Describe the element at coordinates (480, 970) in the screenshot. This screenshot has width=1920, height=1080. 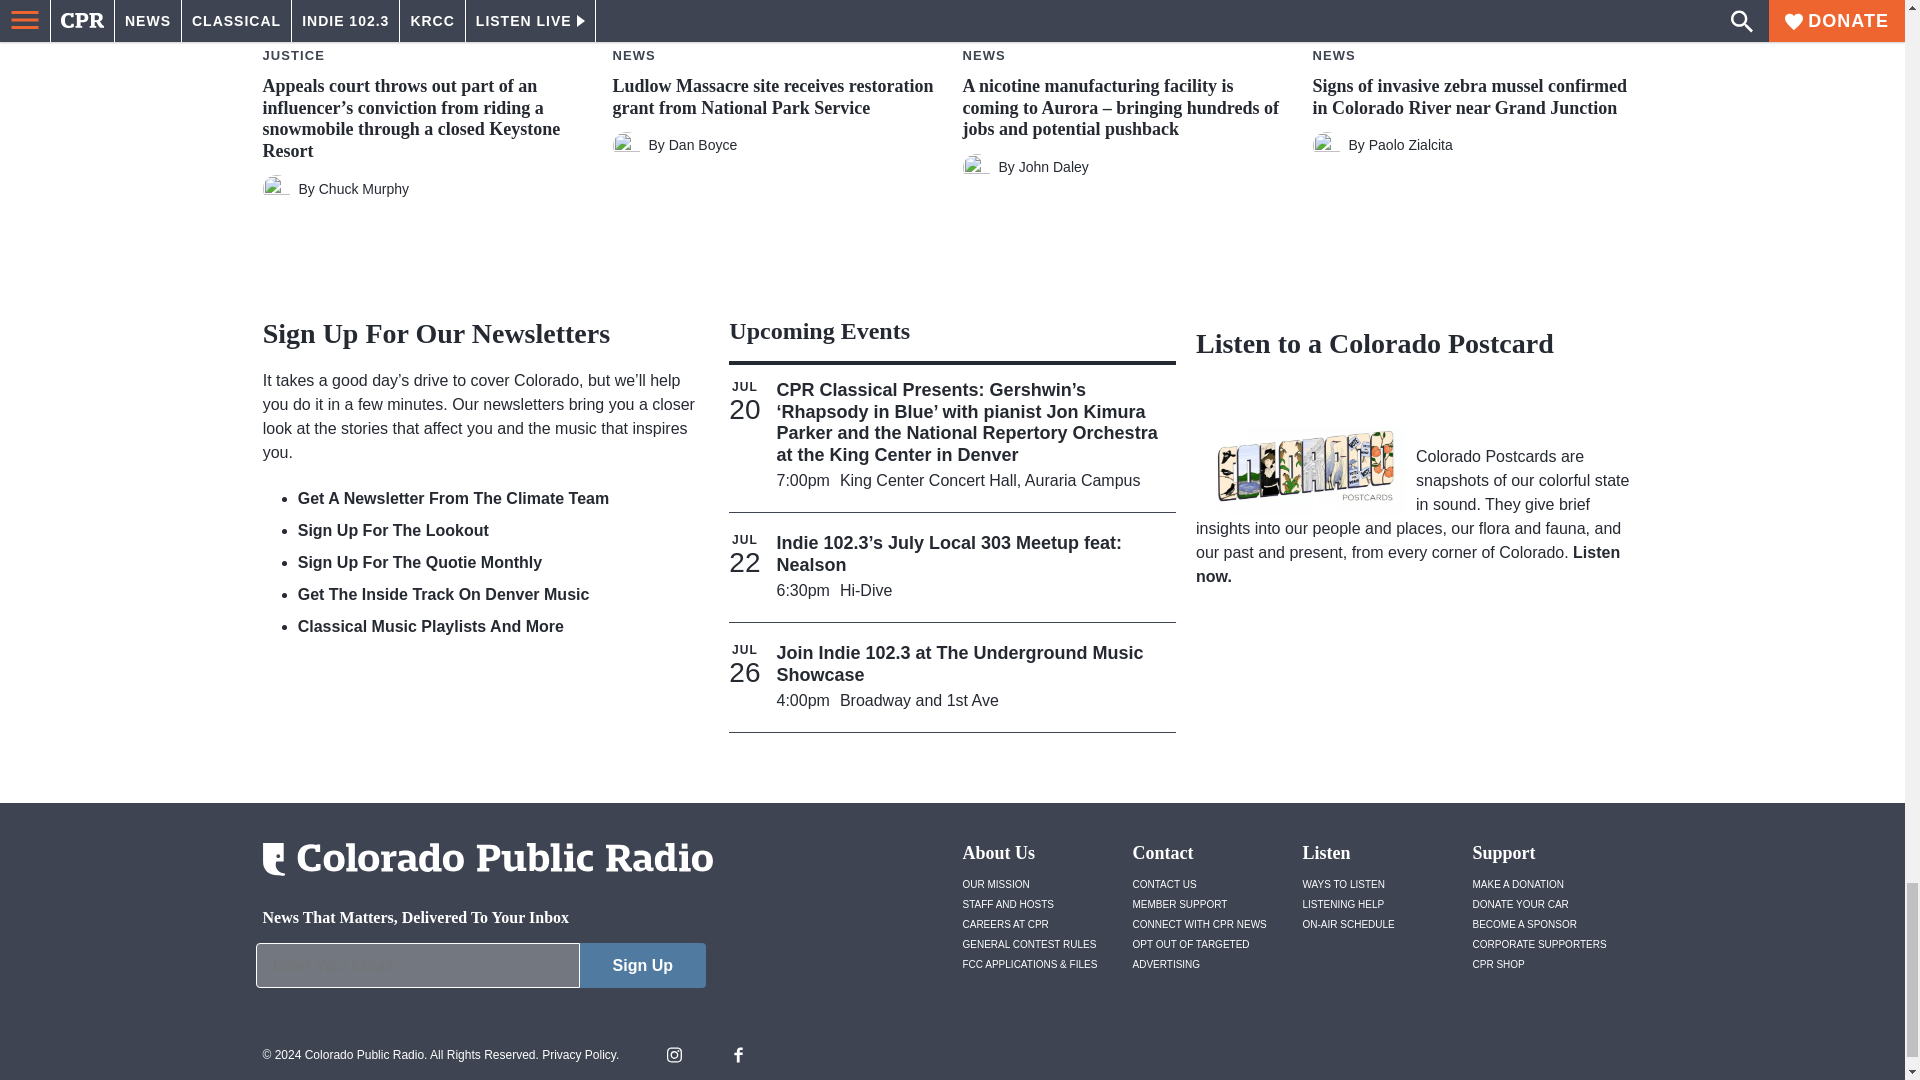
I see `footer` at that location.